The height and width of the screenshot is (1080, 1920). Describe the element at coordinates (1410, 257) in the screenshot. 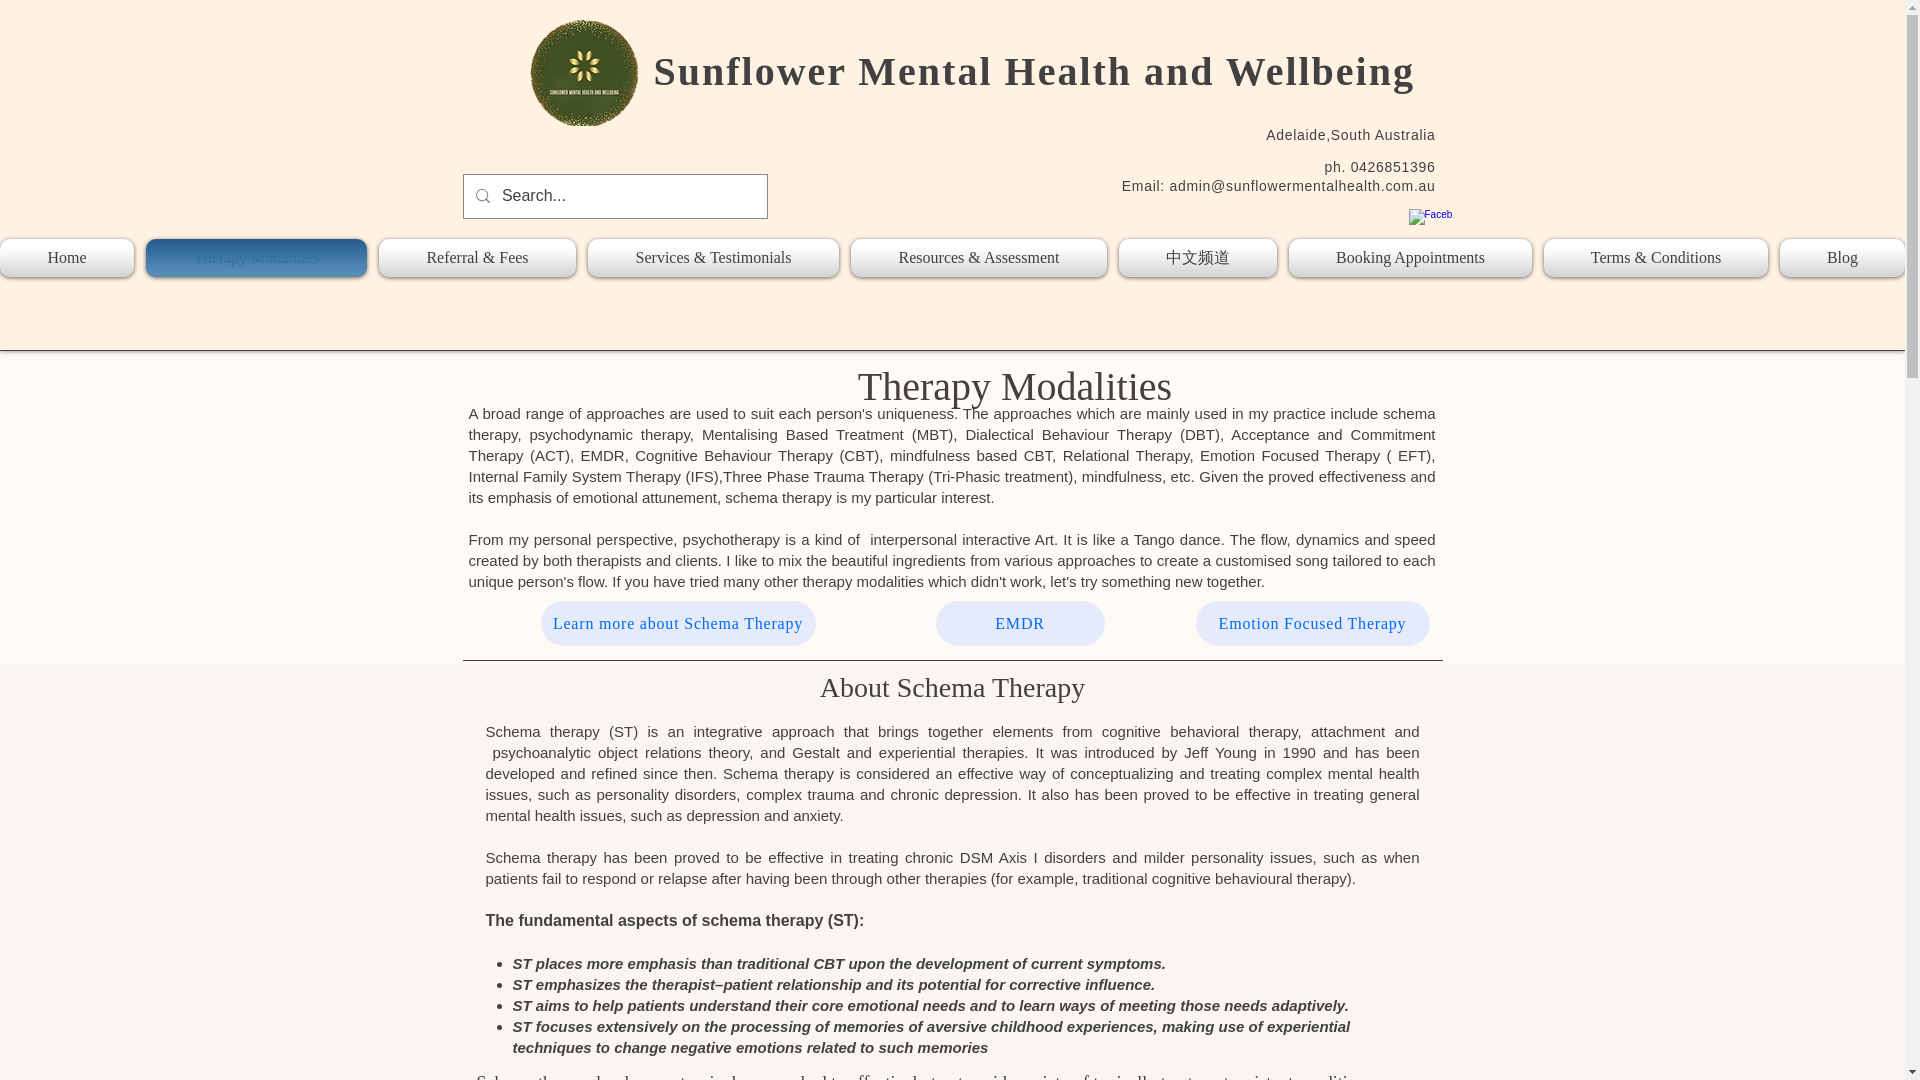

I see `Booking Appointments` at that location.